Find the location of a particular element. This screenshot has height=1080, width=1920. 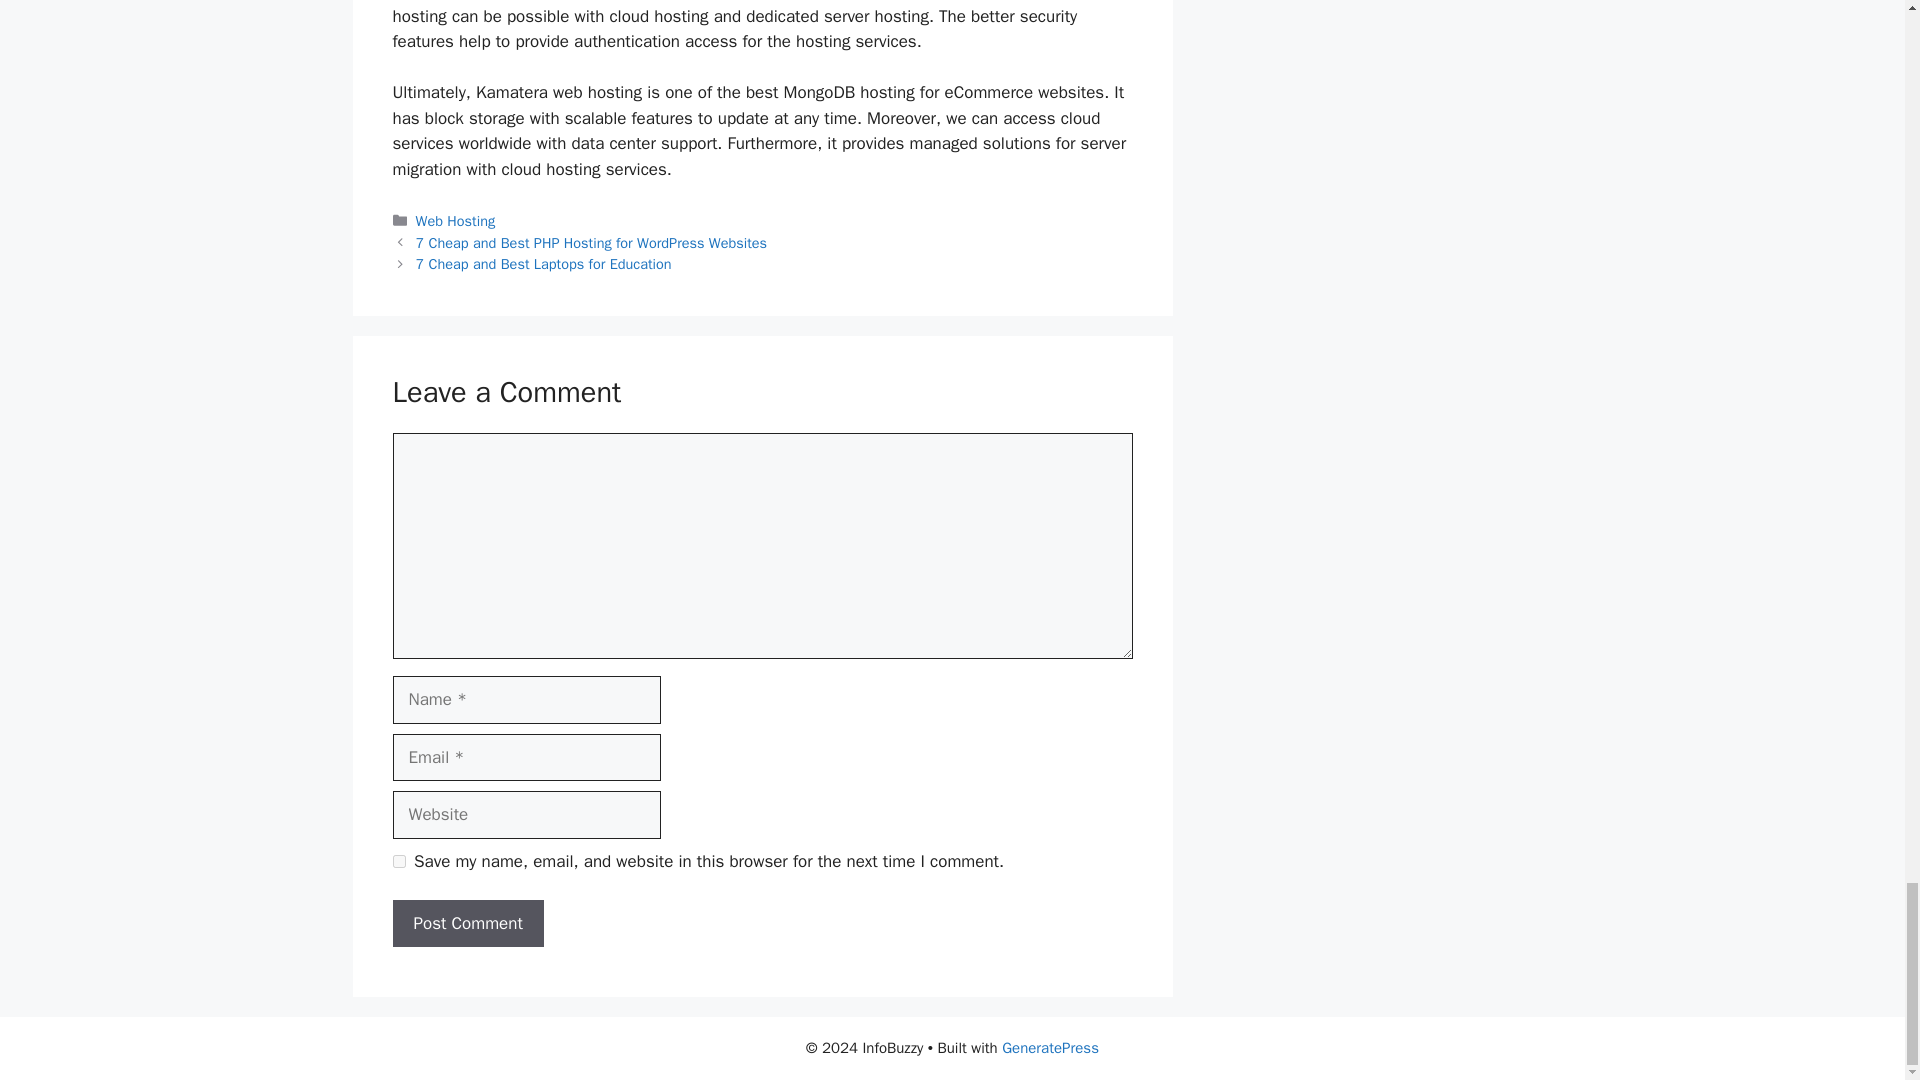

Post Comment is located at coordinates (467, 924).